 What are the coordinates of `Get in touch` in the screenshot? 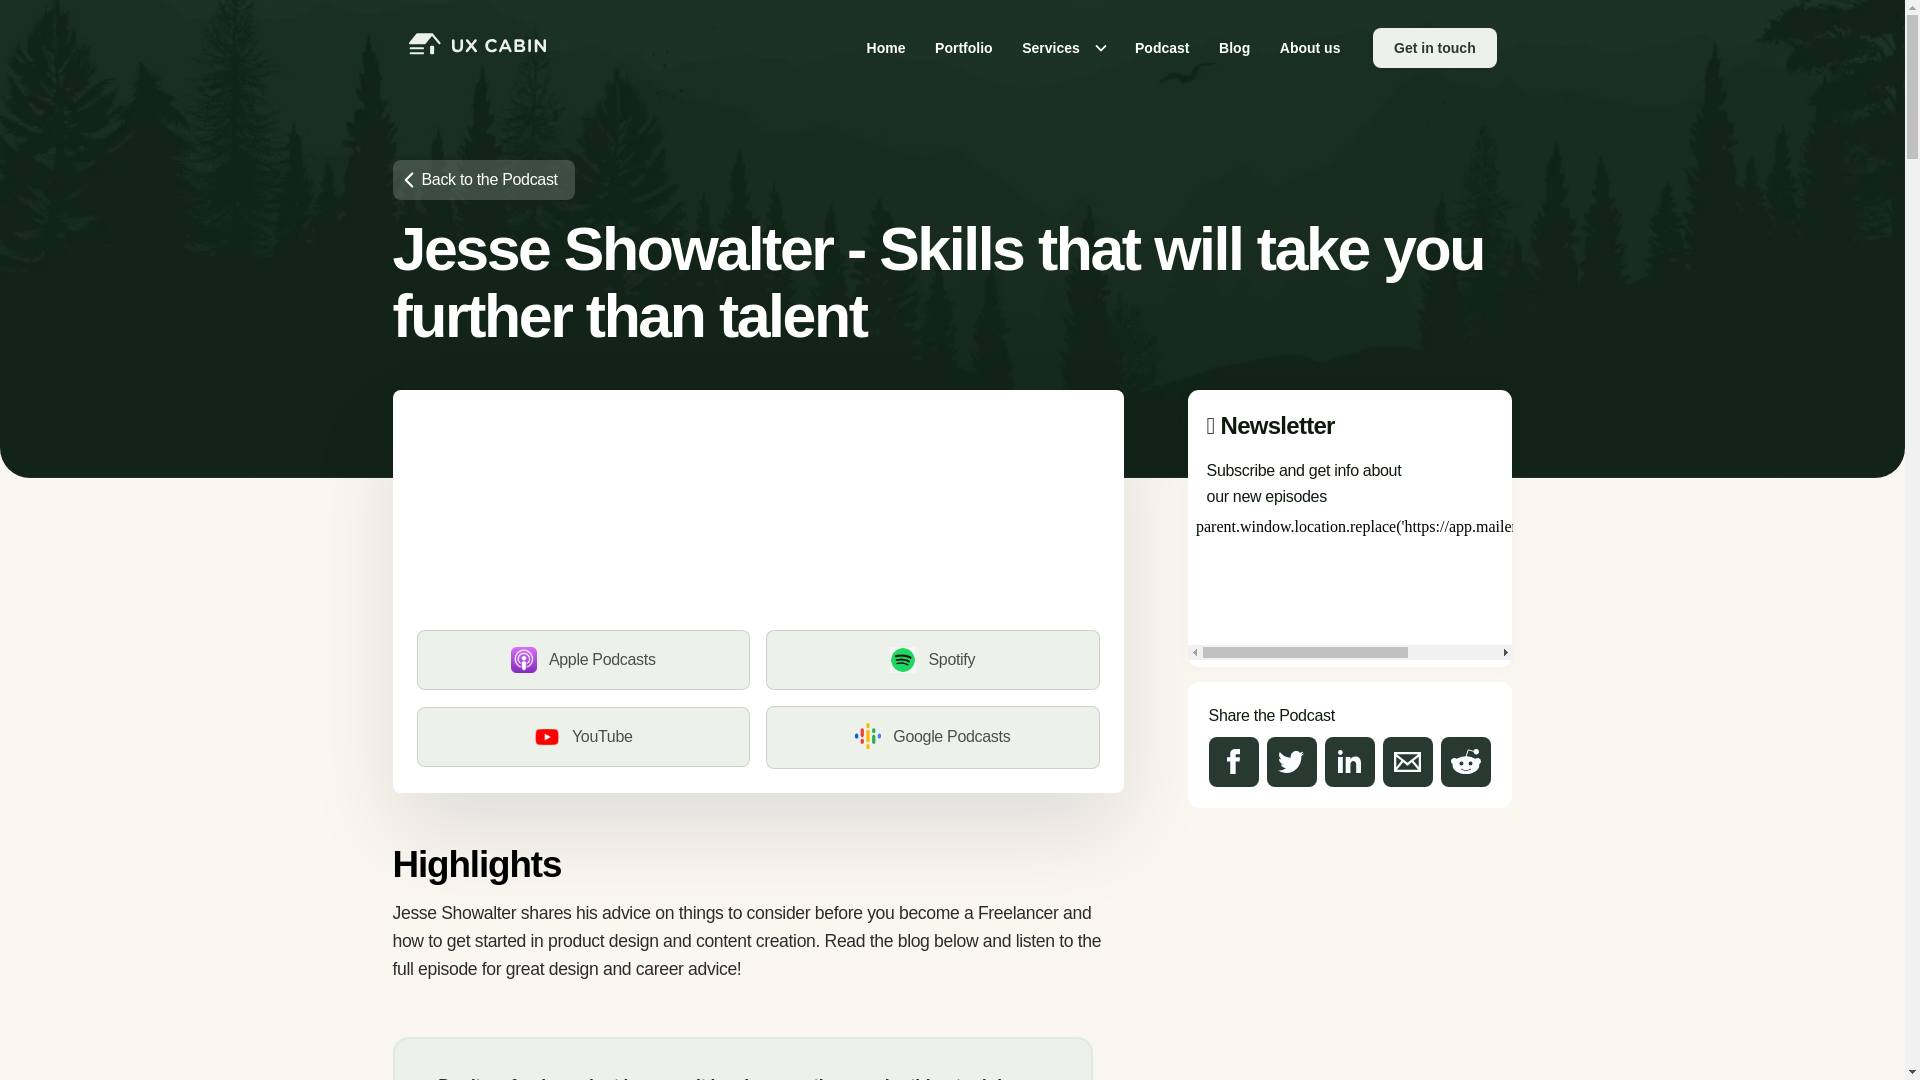 It's located at (1434, 48).